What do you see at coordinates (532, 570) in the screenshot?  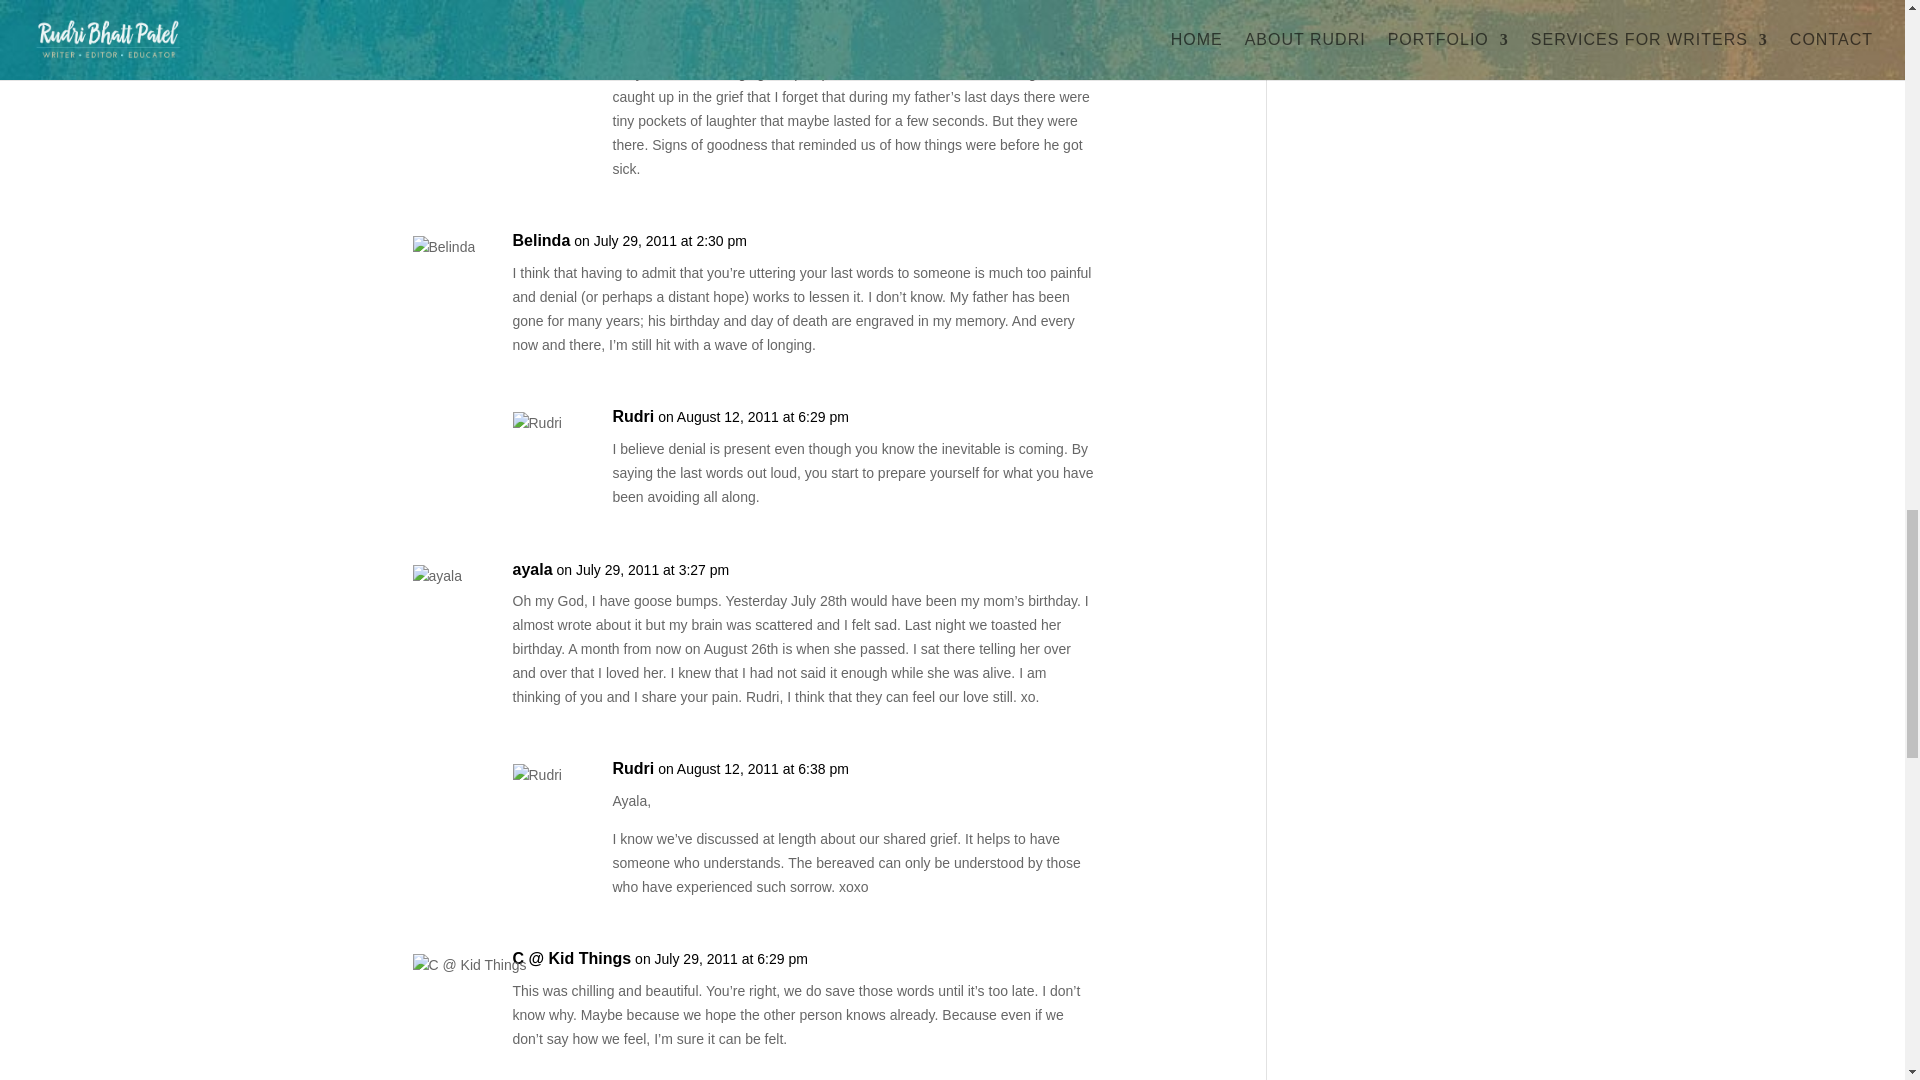 I see `ayala` at bounding box center [532, 570].